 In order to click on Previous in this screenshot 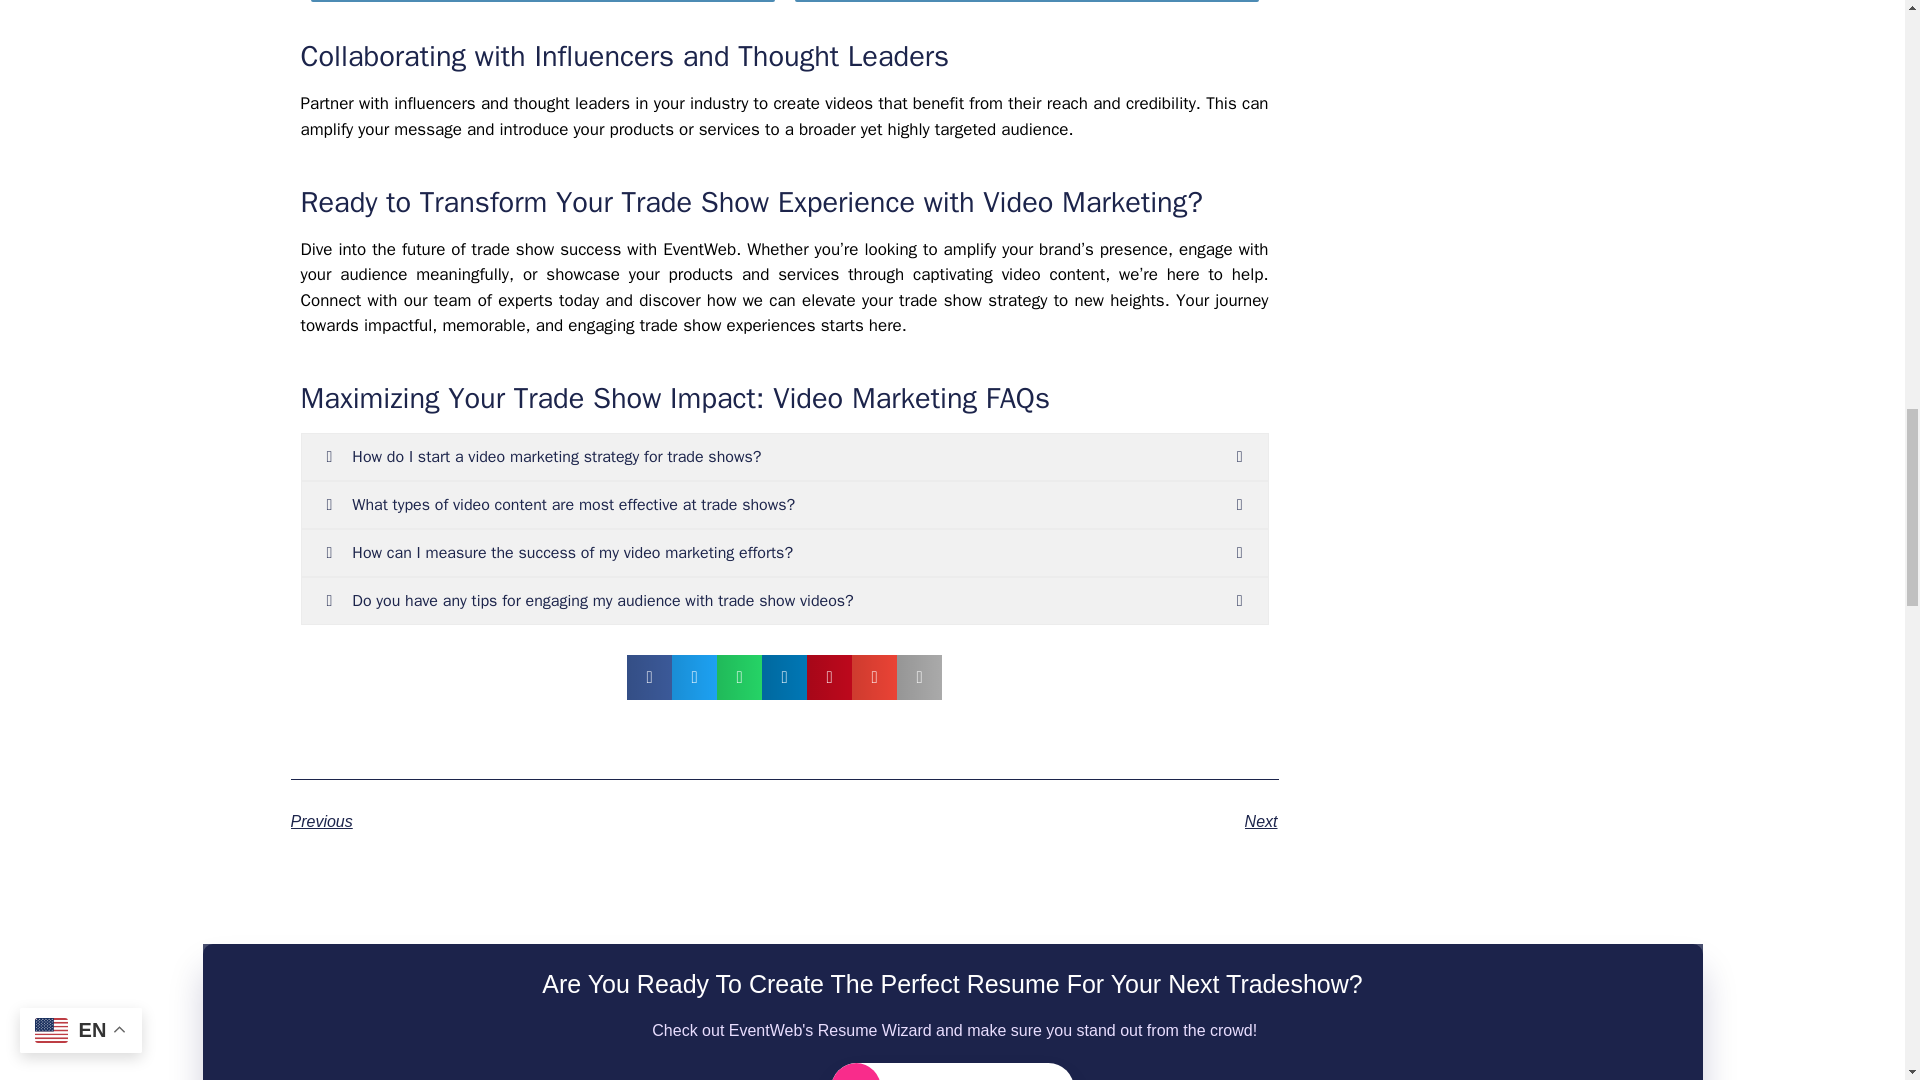, I will do `click(536, 822)`.